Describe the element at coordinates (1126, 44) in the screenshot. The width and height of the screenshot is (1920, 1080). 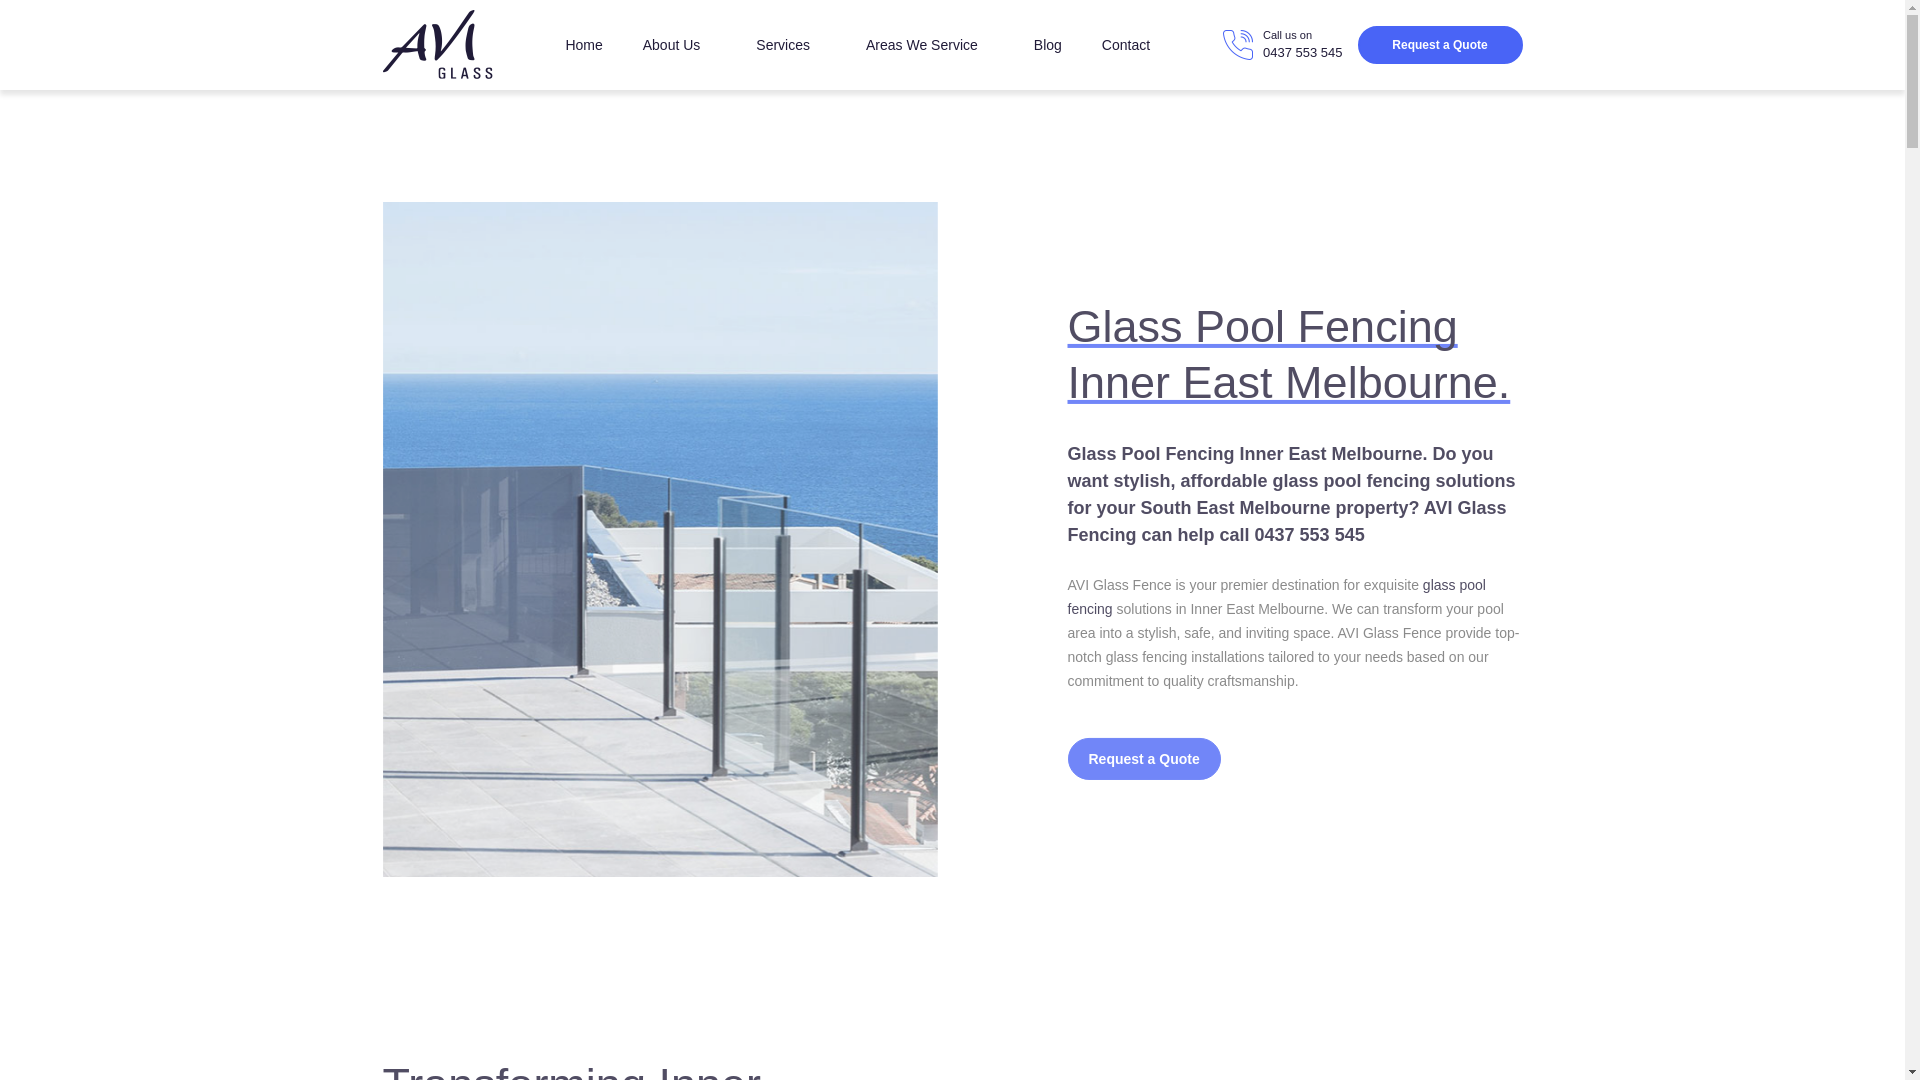
I see `Contact` at that location.